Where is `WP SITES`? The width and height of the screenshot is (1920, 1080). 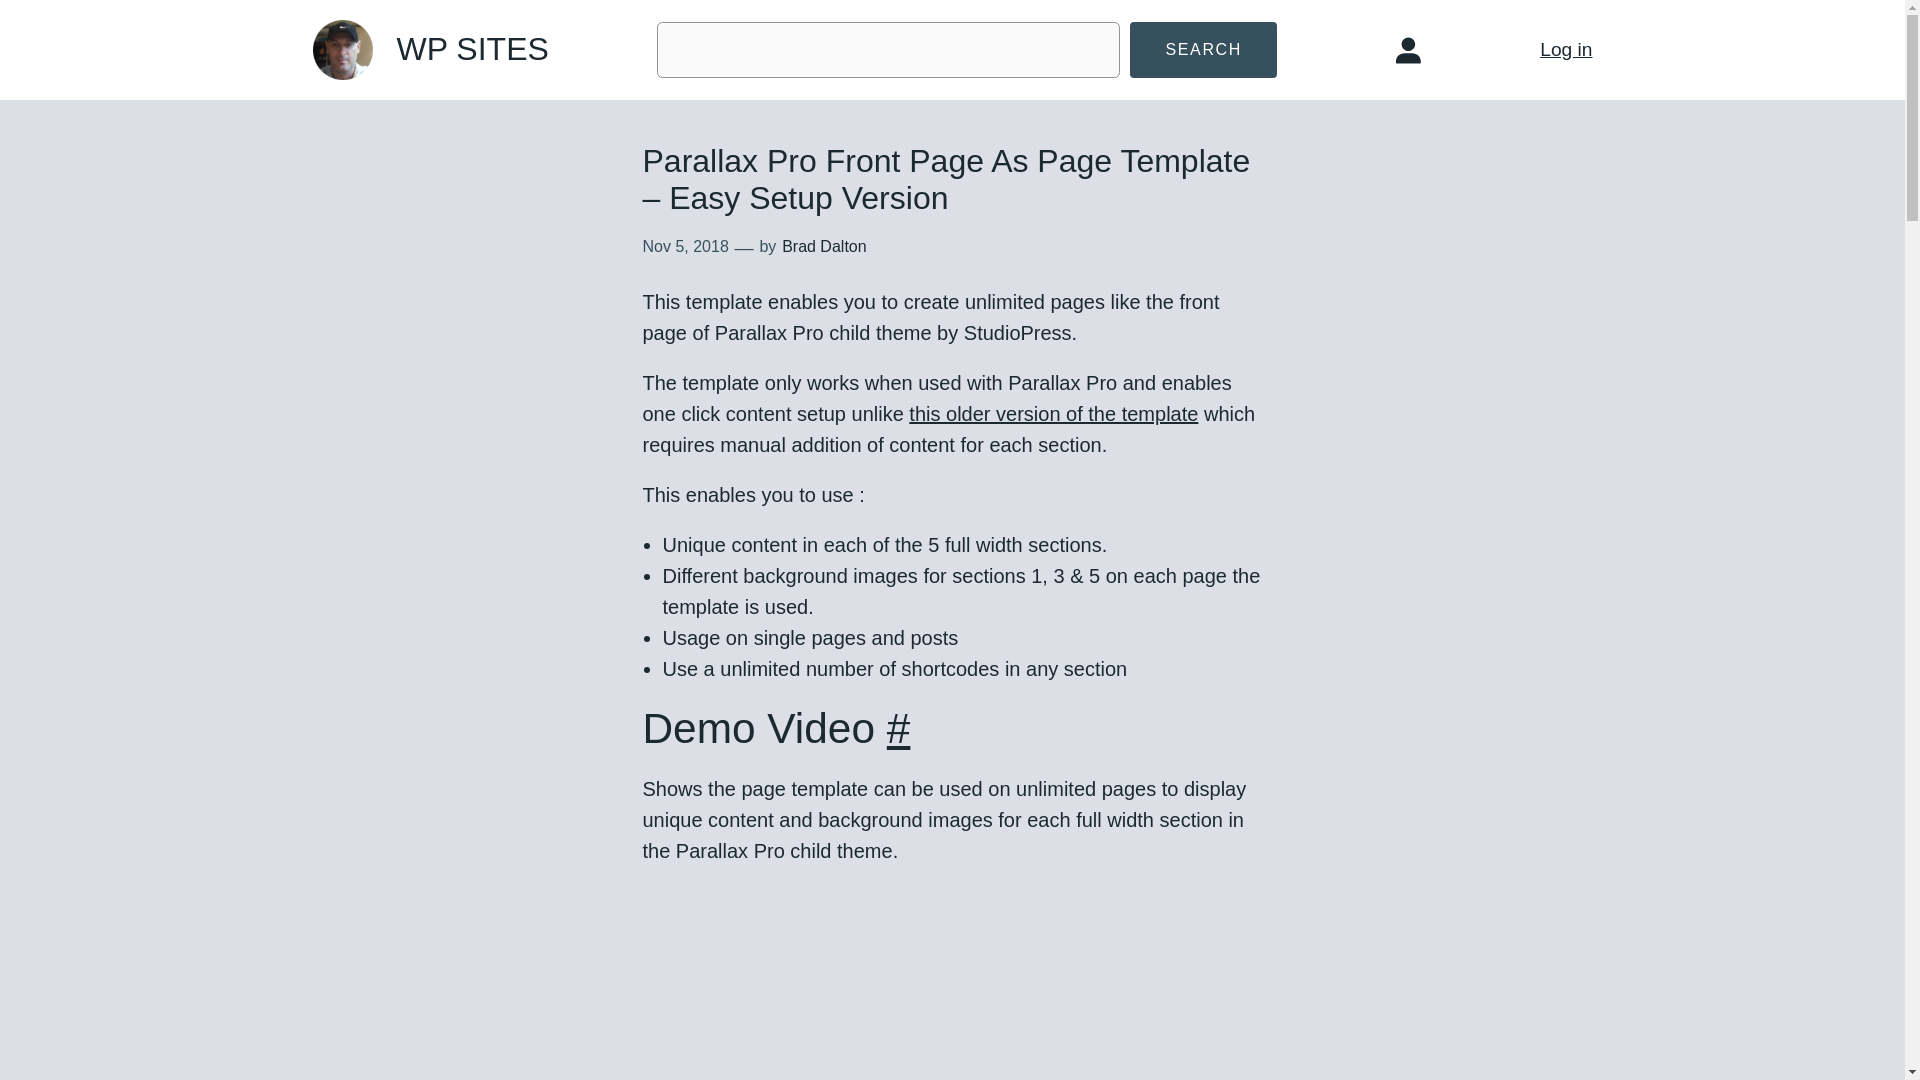
WP SITES is located at coordinates (471, 48).